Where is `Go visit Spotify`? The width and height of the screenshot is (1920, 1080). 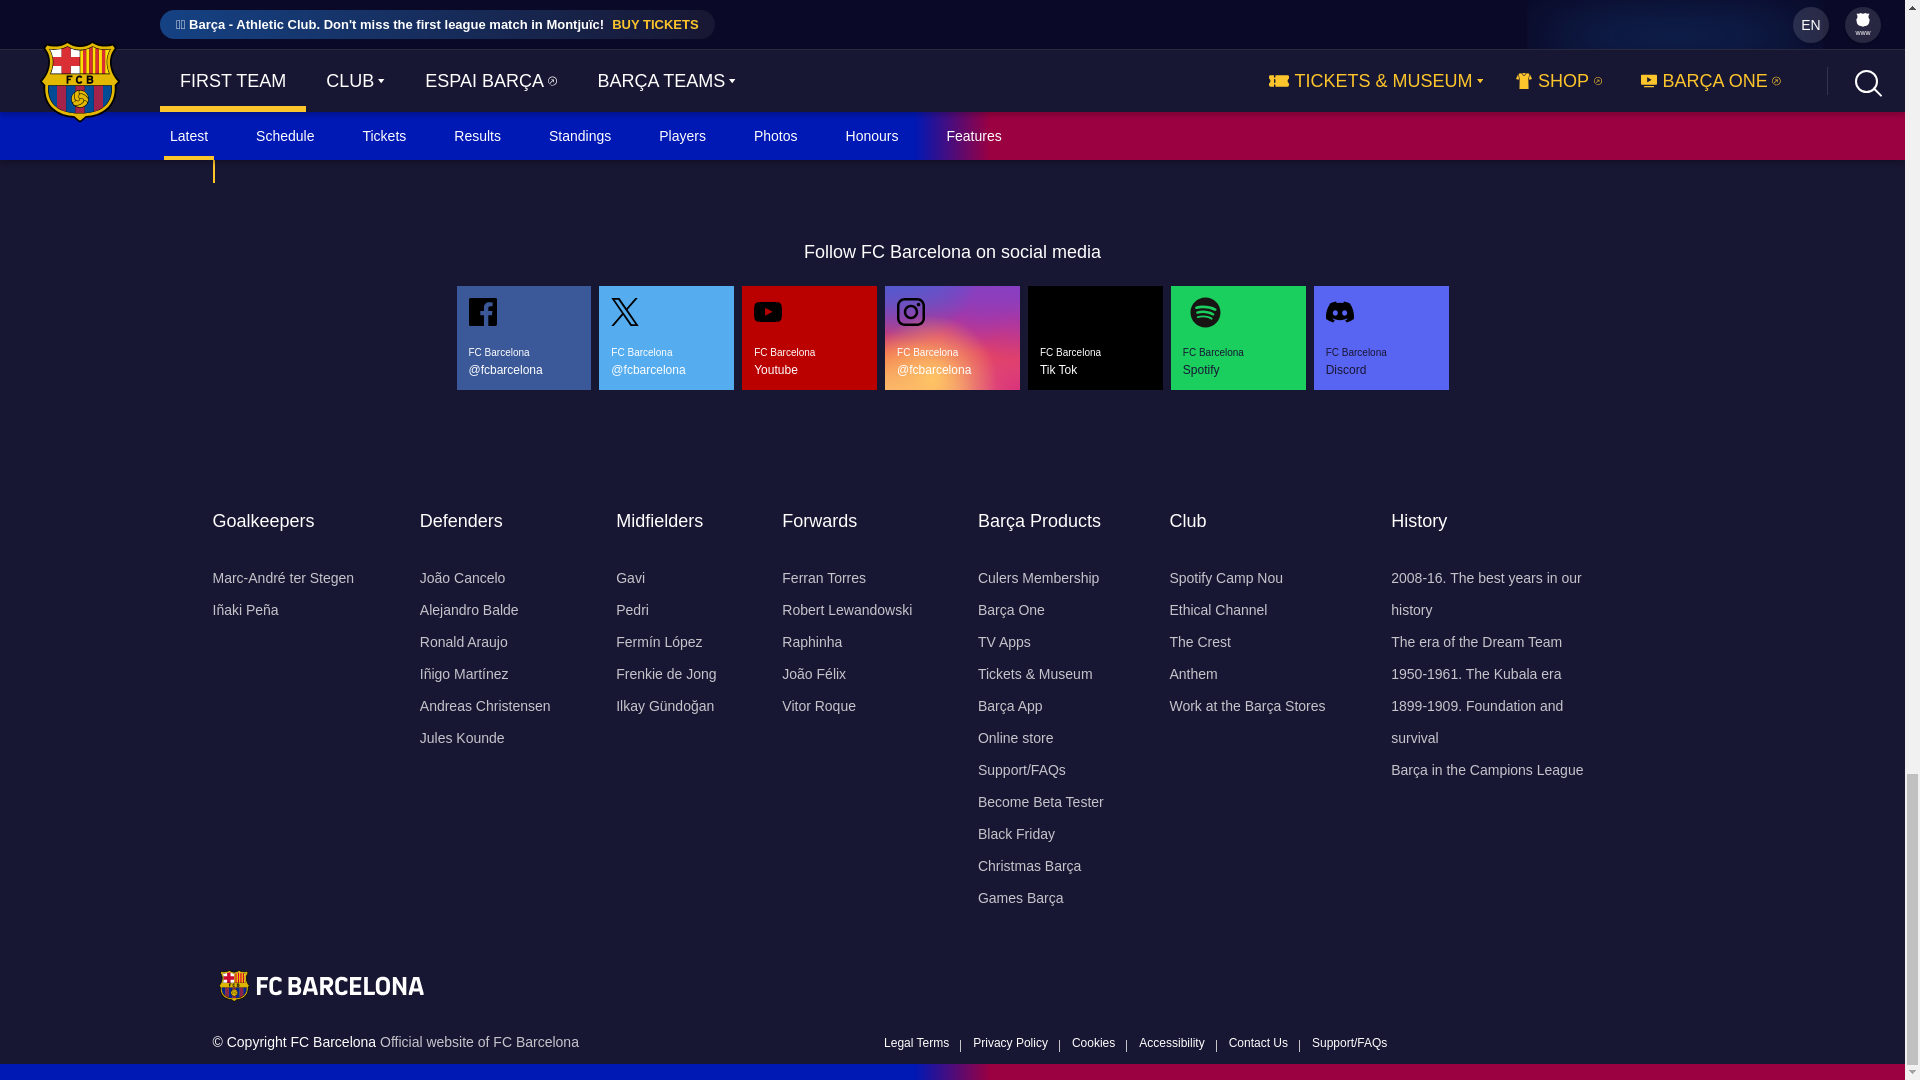 Go visit Spotify is located at coordinates (930, 127).